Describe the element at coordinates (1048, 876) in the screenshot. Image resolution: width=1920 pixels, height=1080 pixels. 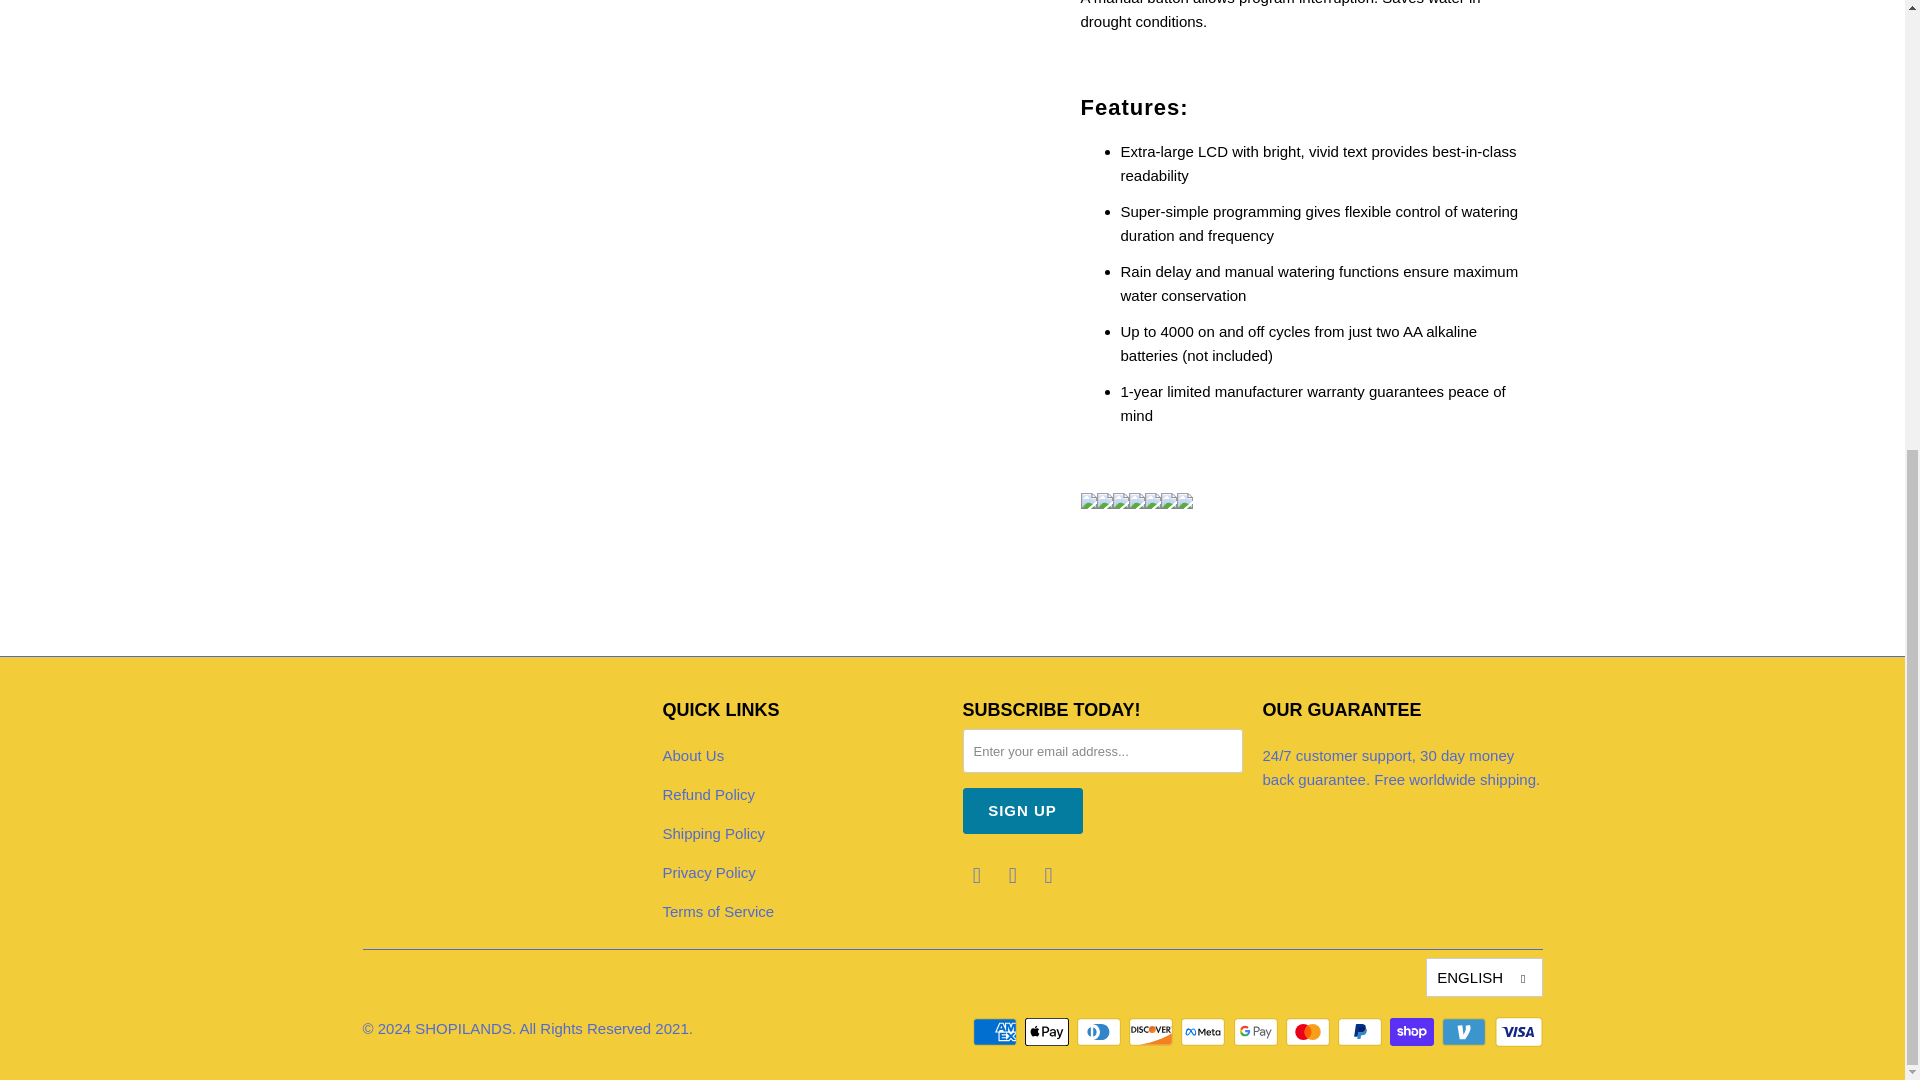
I see `SHOPILANDS on Instagram` at that location.